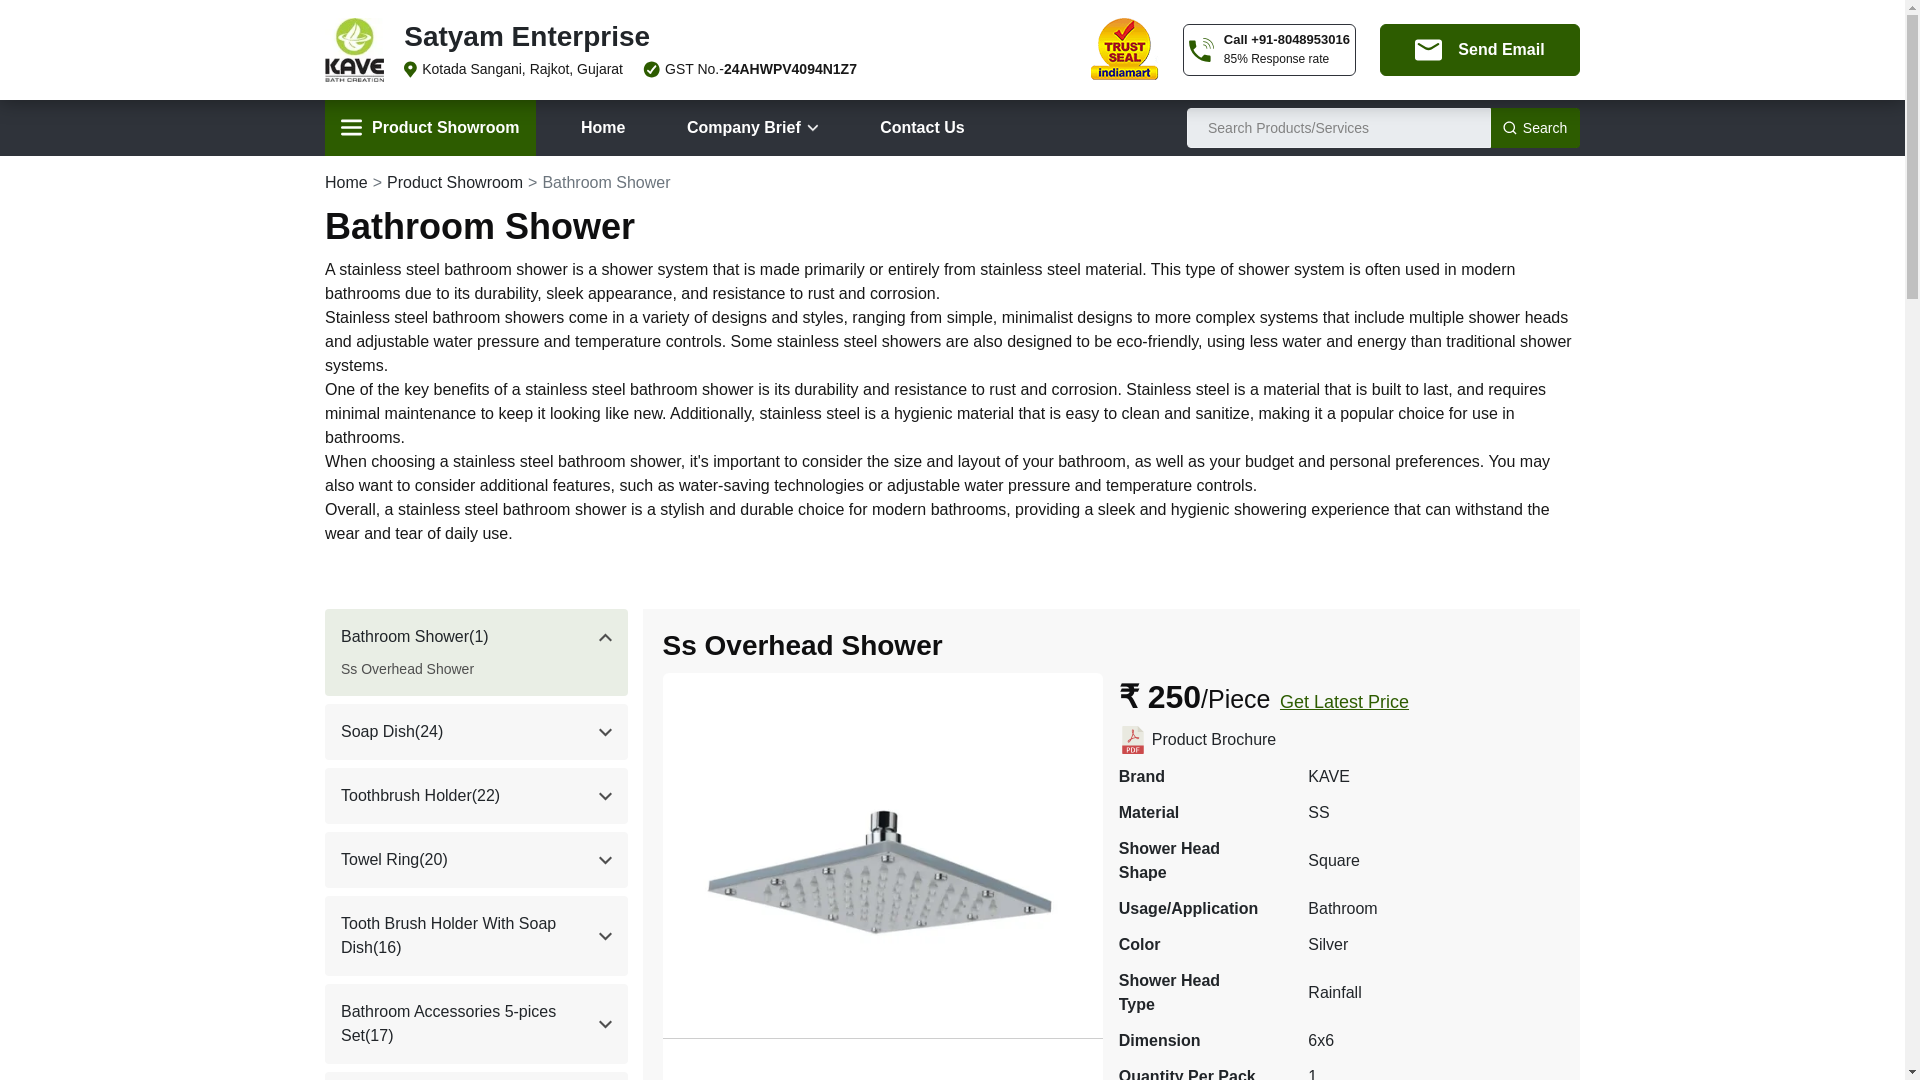  What do you see at coordinates (602, 128) in the screenshot?
I see `Home` at bounding box center [602, 128].